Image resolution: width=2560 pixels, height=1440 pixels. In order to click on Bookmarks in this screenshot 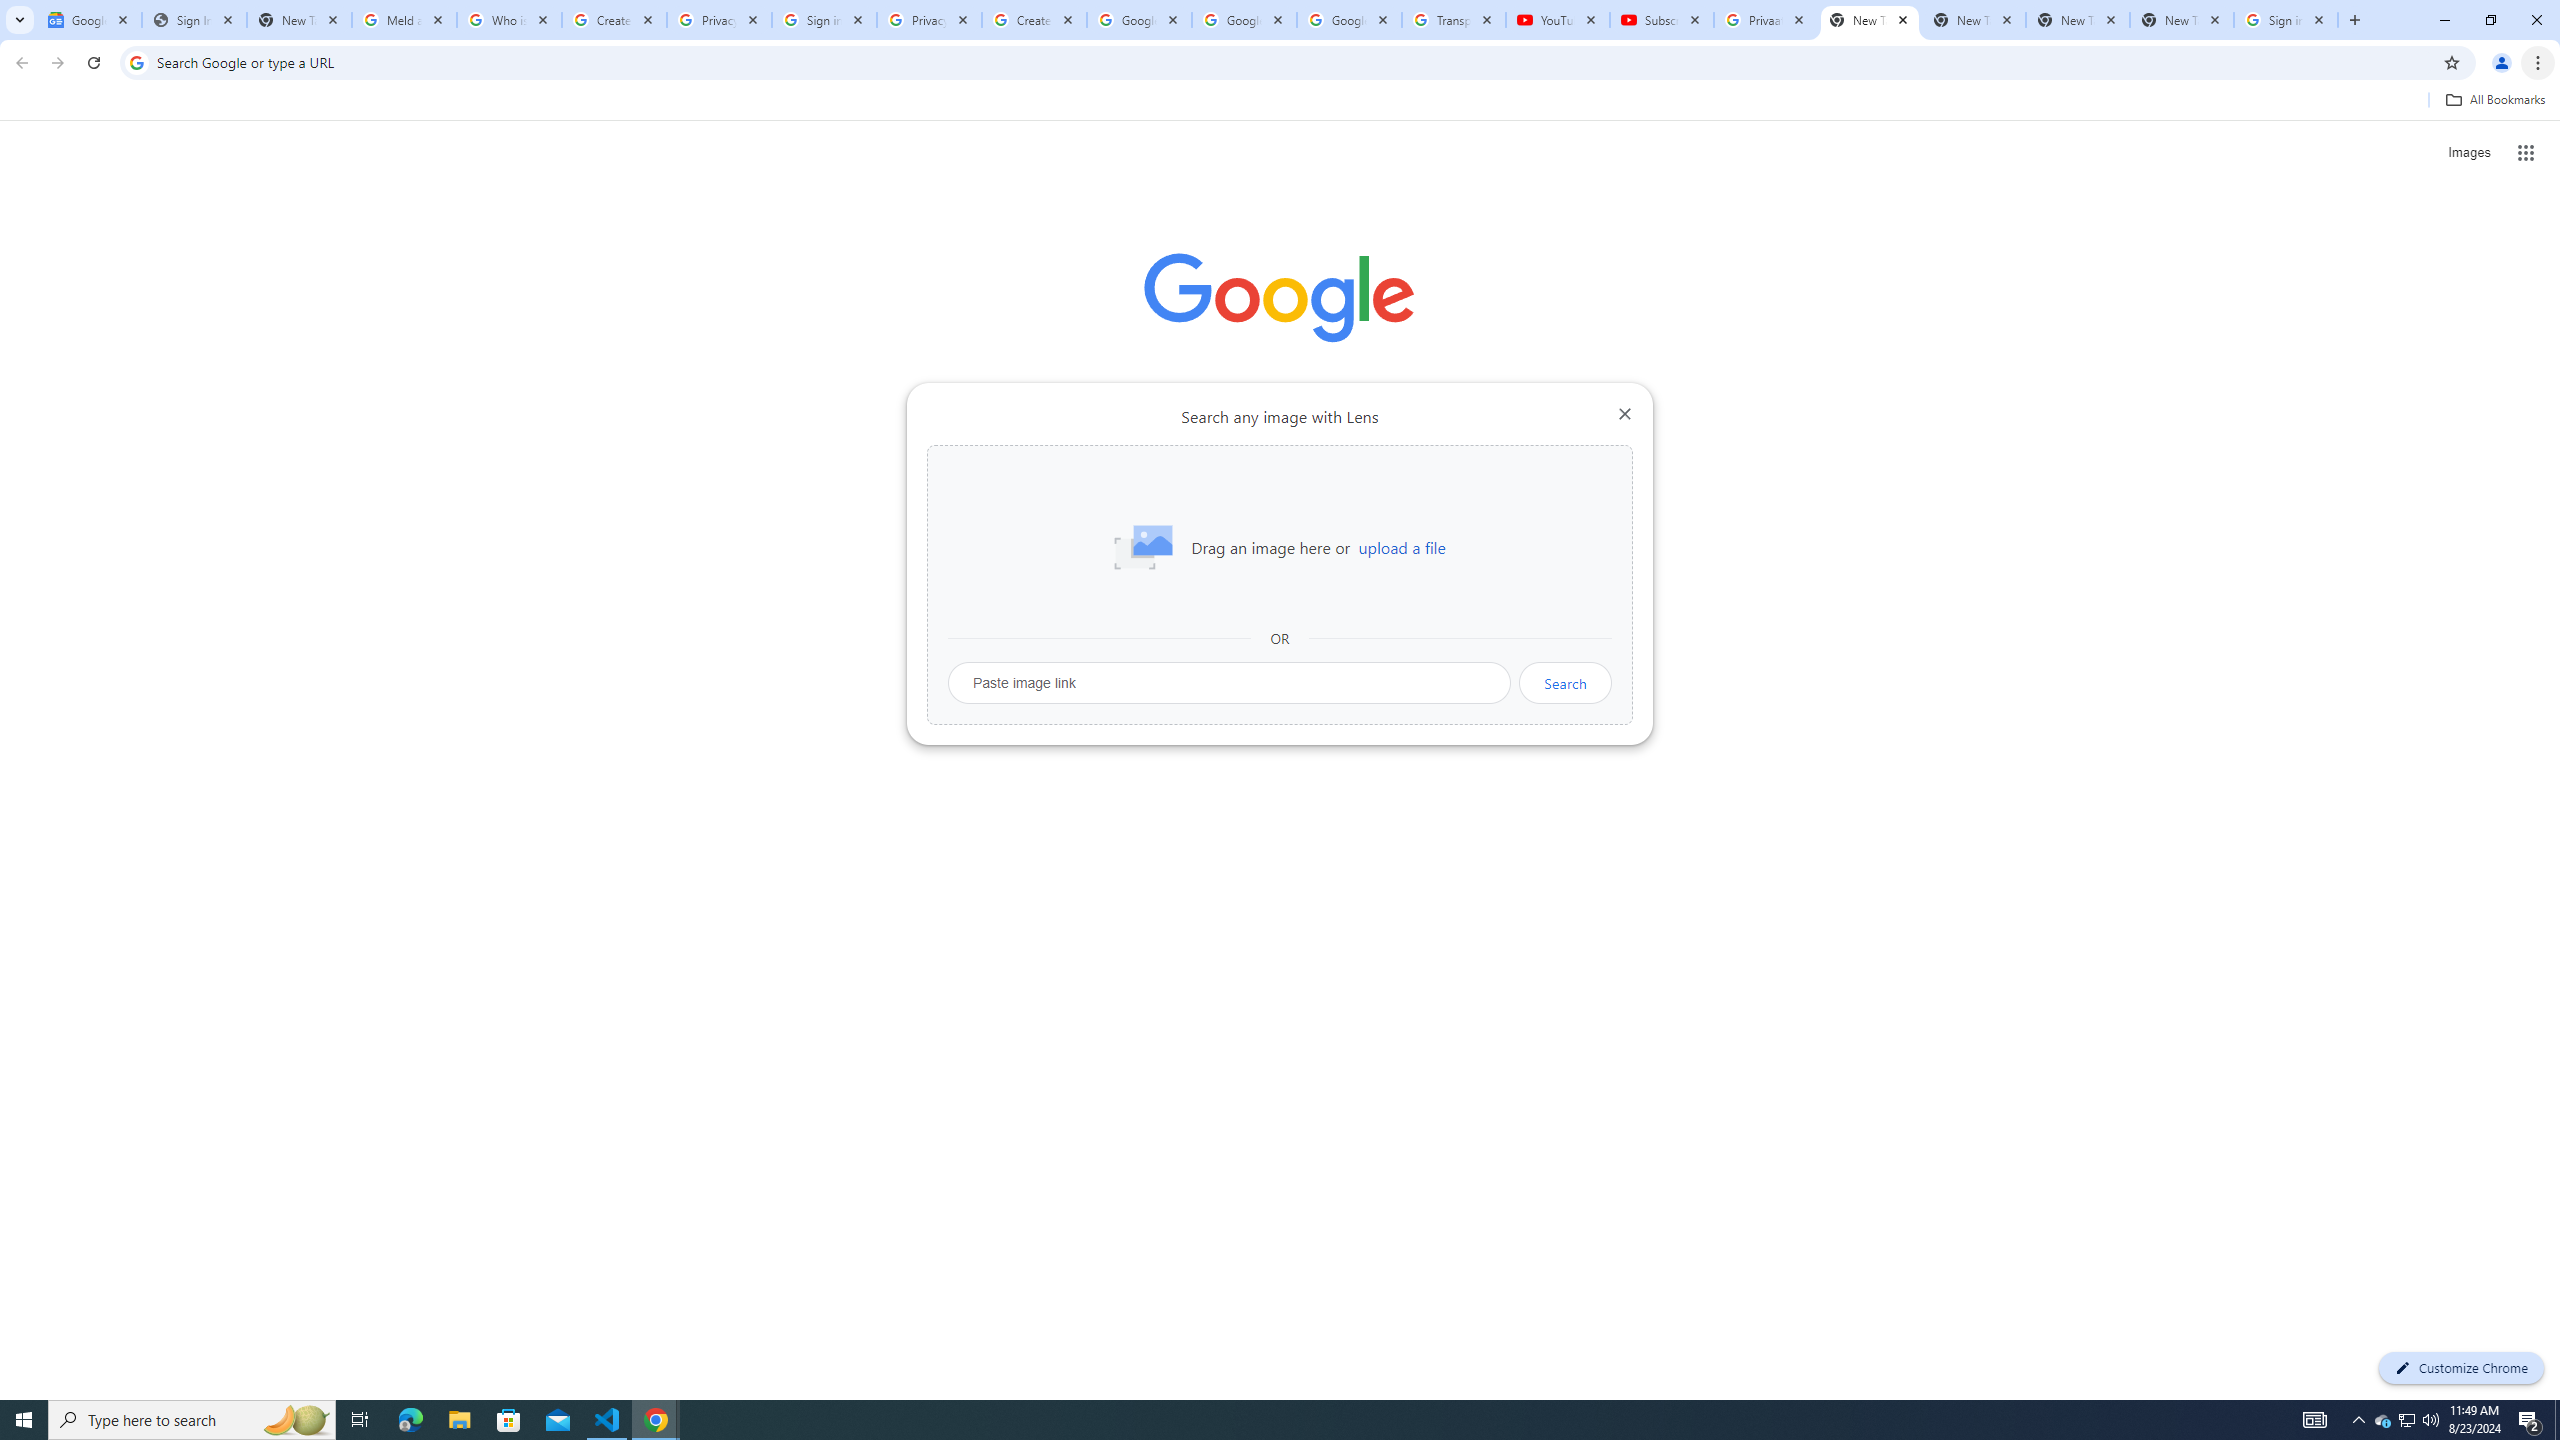, I will do `click(1280, 102)`.